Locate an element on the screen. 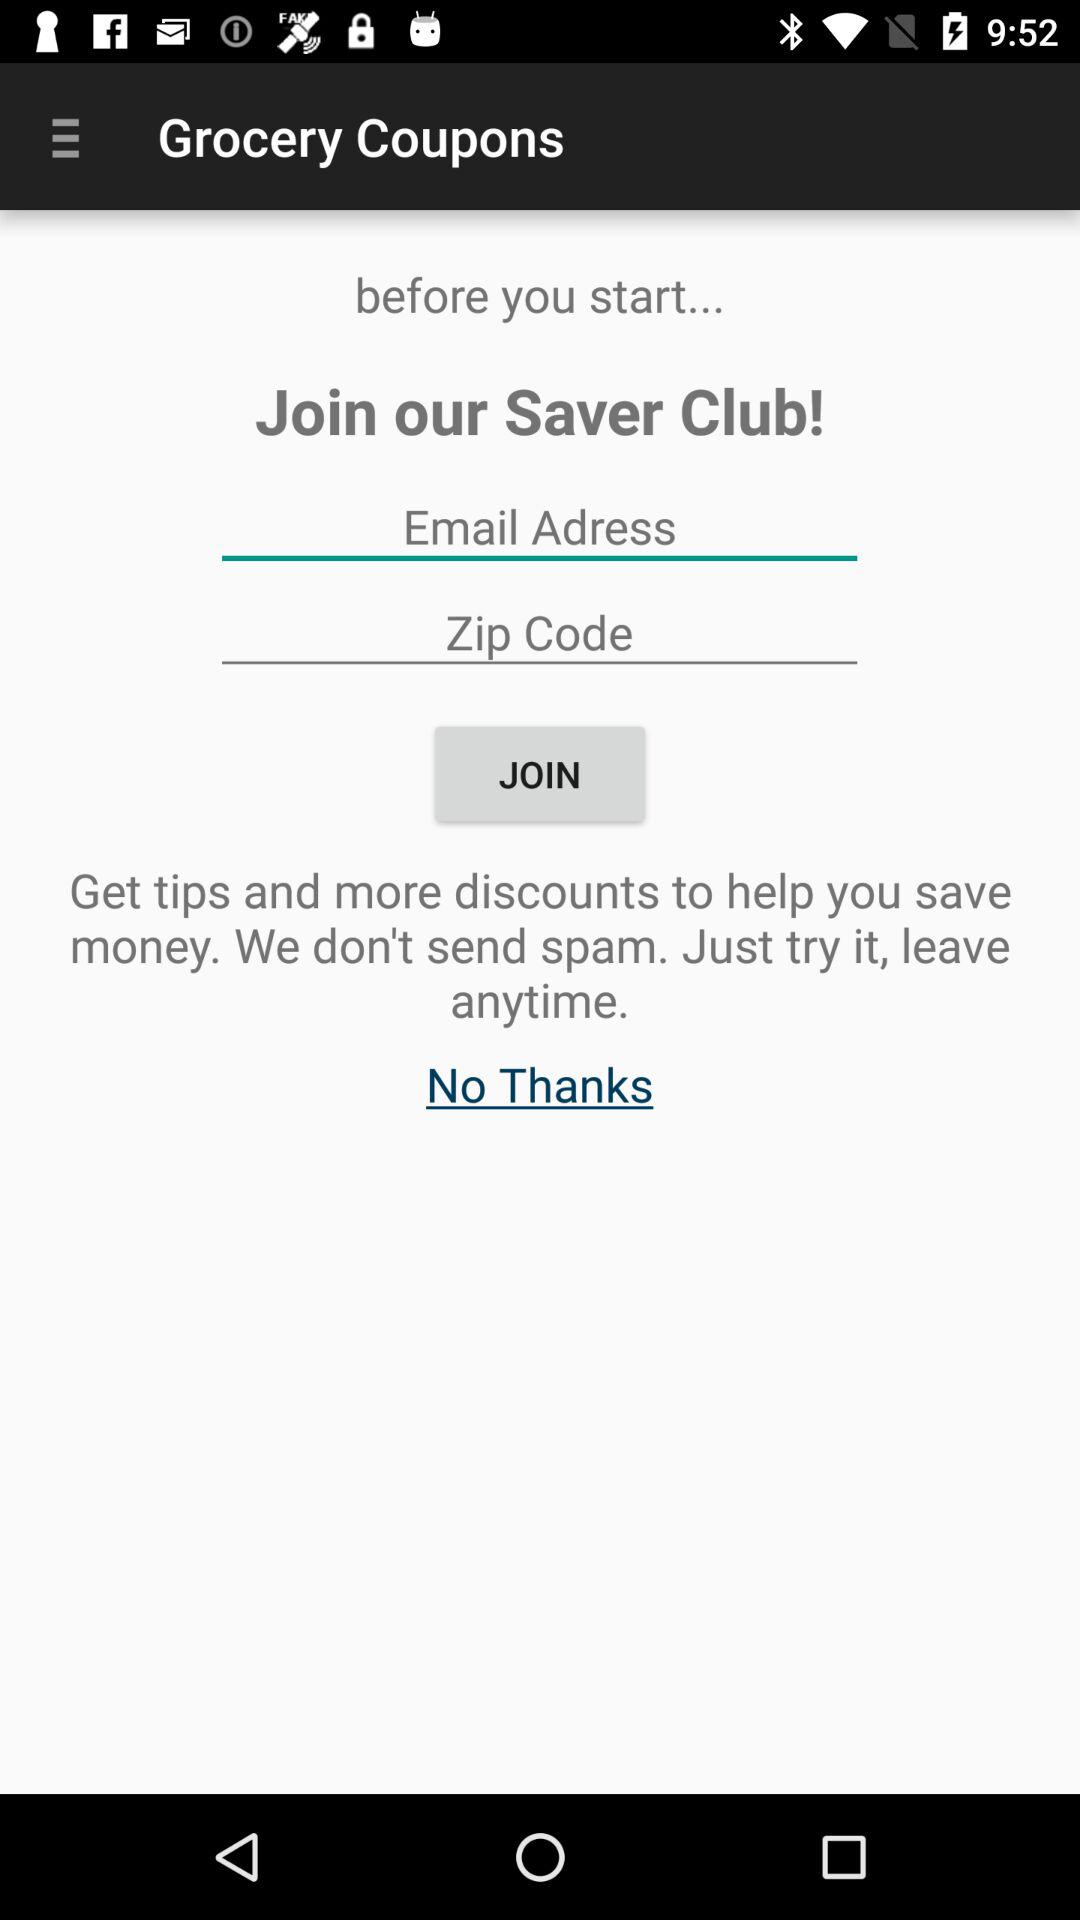  open the app next to the grocery coupons icon is located at coordinates (73, 136).